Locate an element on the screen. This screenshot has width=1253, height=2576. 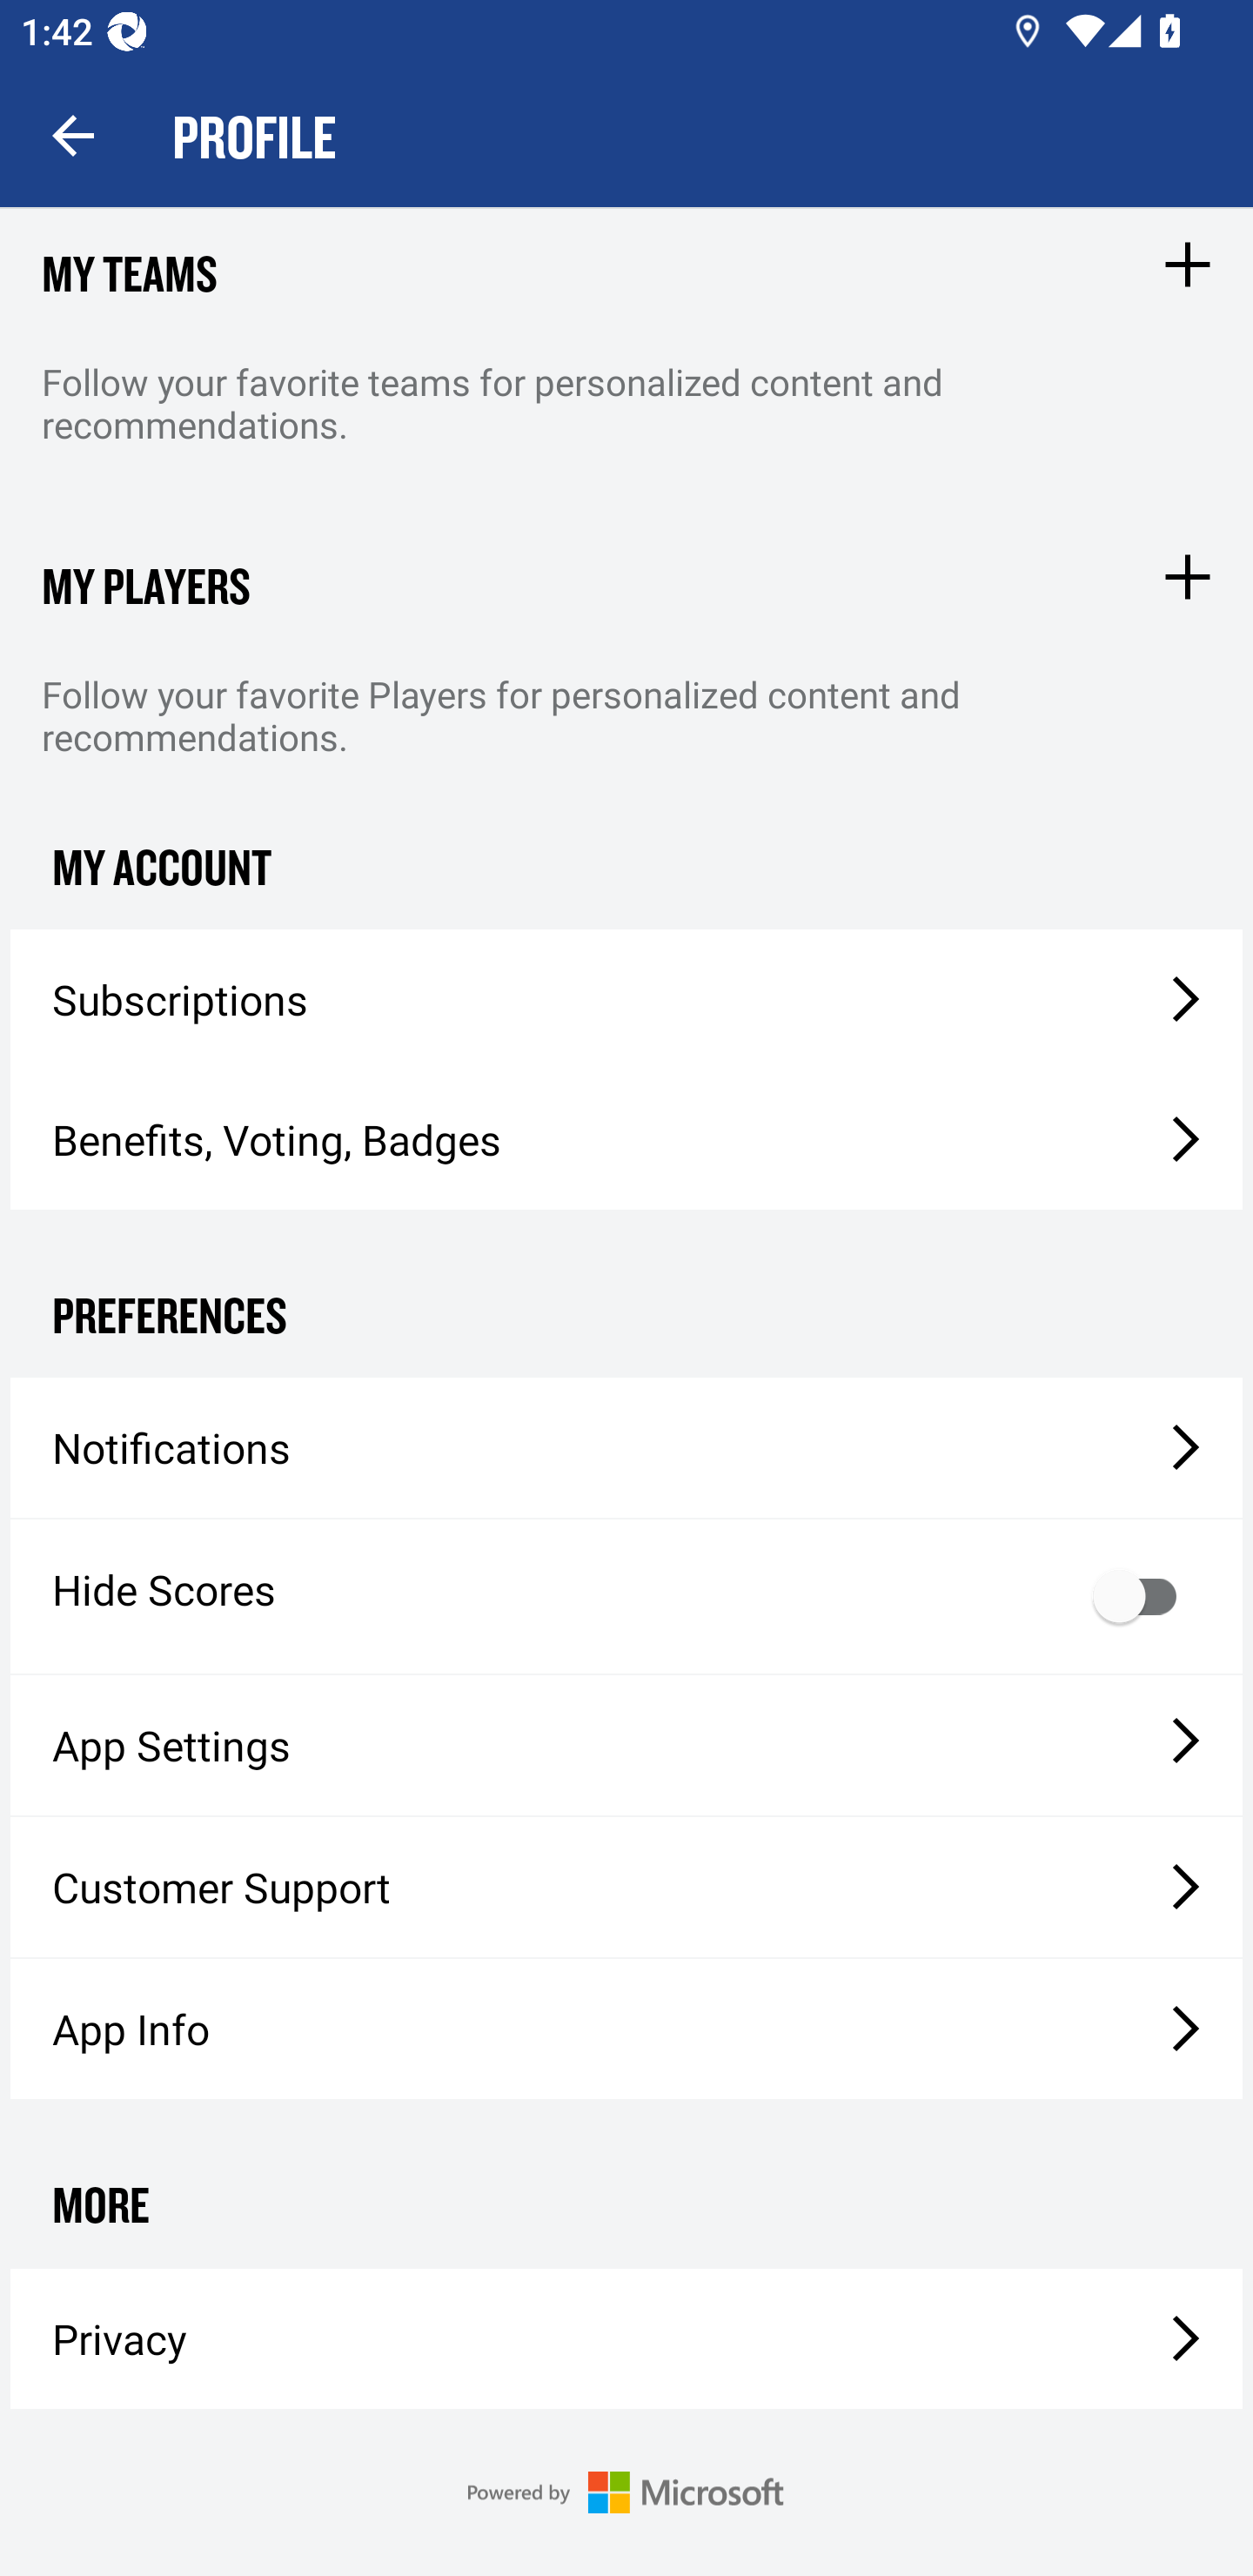
Subscriptions is located at coordinates (626, 999).